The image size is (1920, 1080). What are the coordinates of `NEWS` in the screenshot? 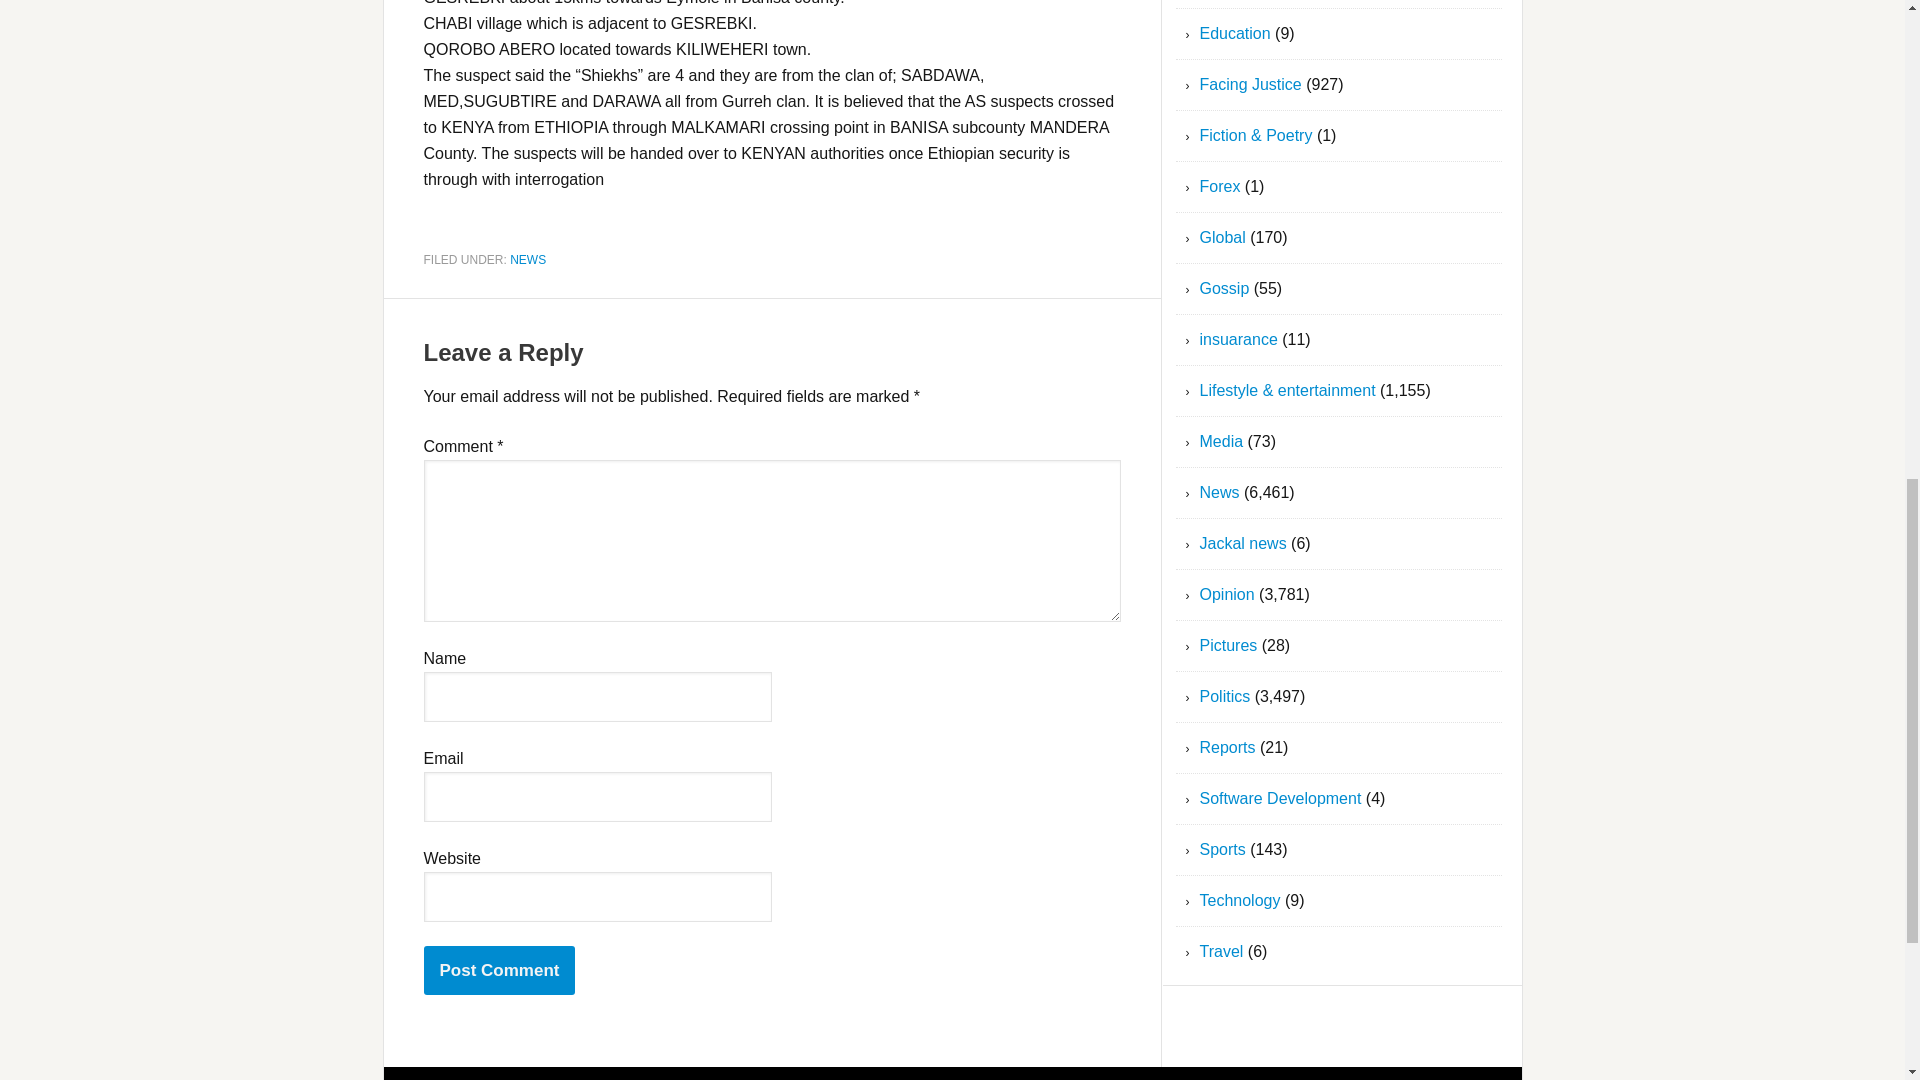 It's located at (528, 258).